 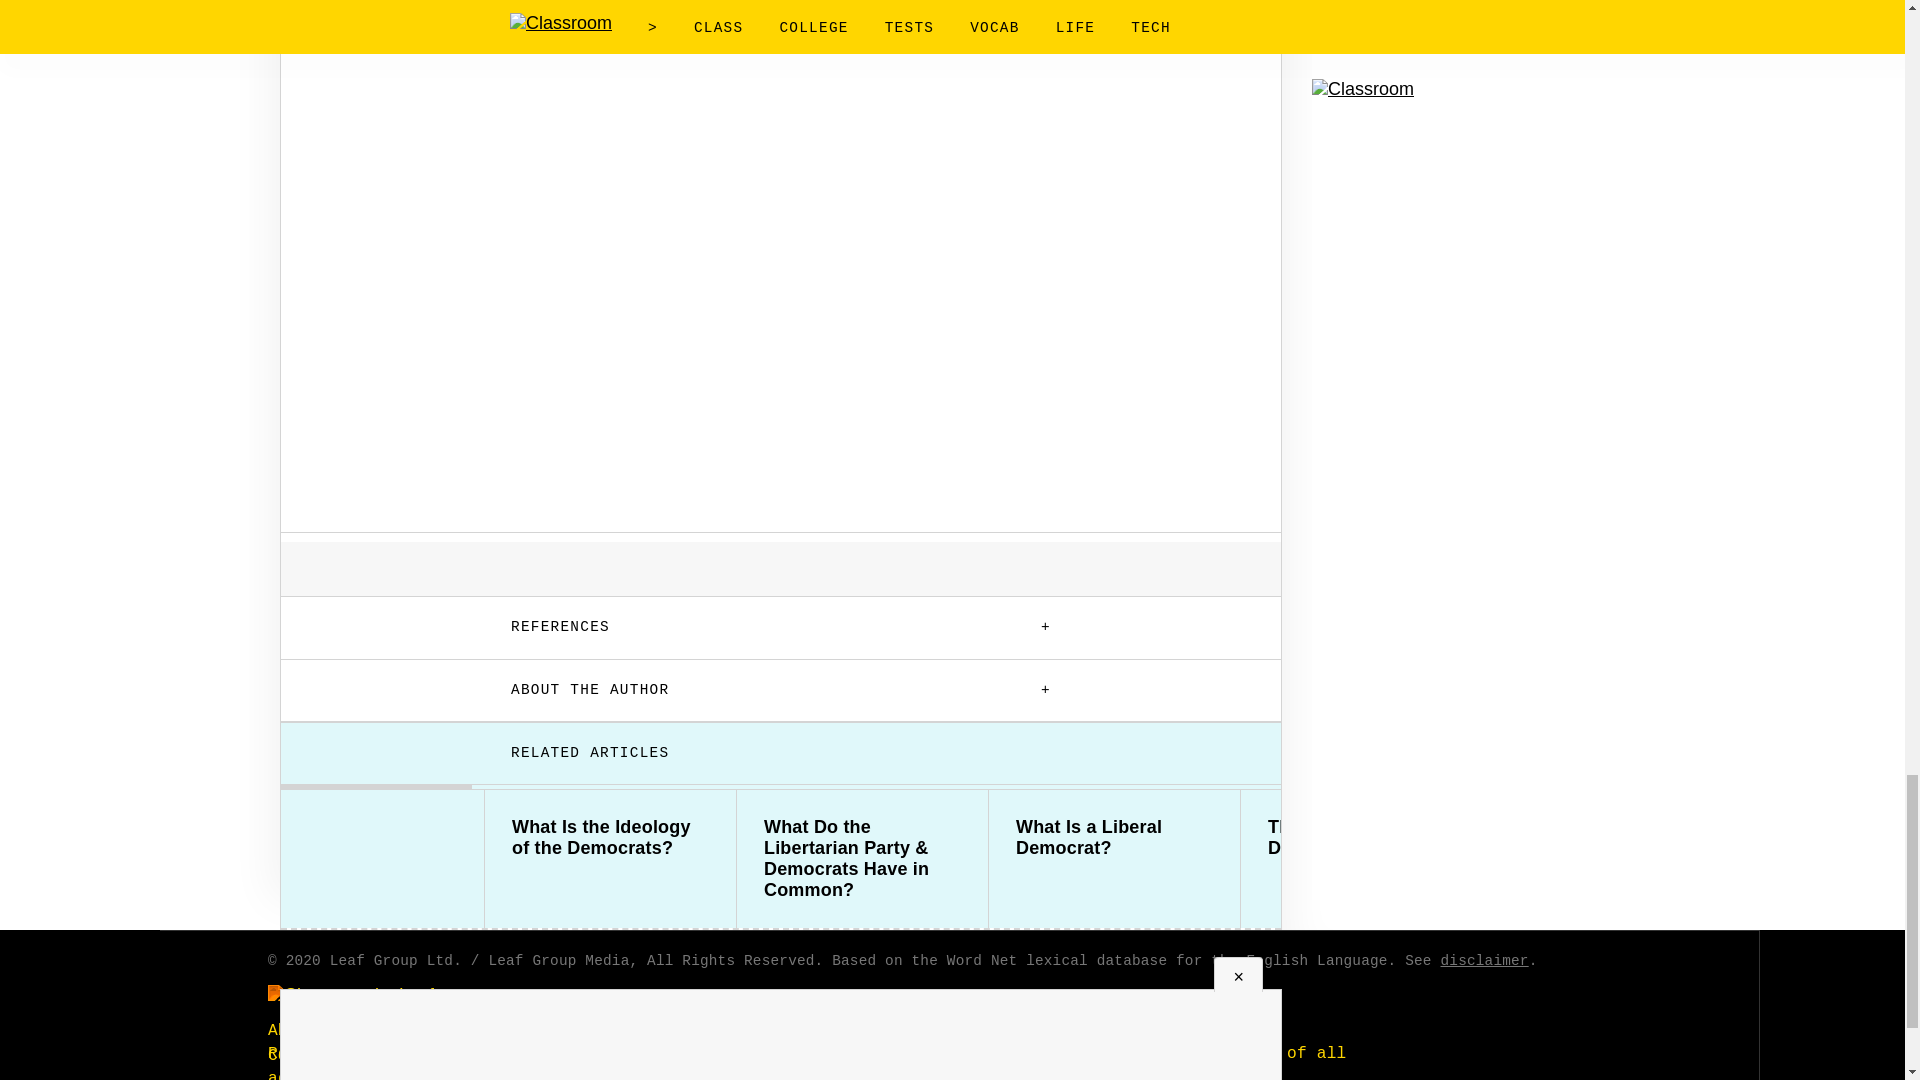 What do you see at coordinates (1114, 837) in the screenshot?
I see `What Is a Liberal Democrat?` at bounding box center [1114, 837].